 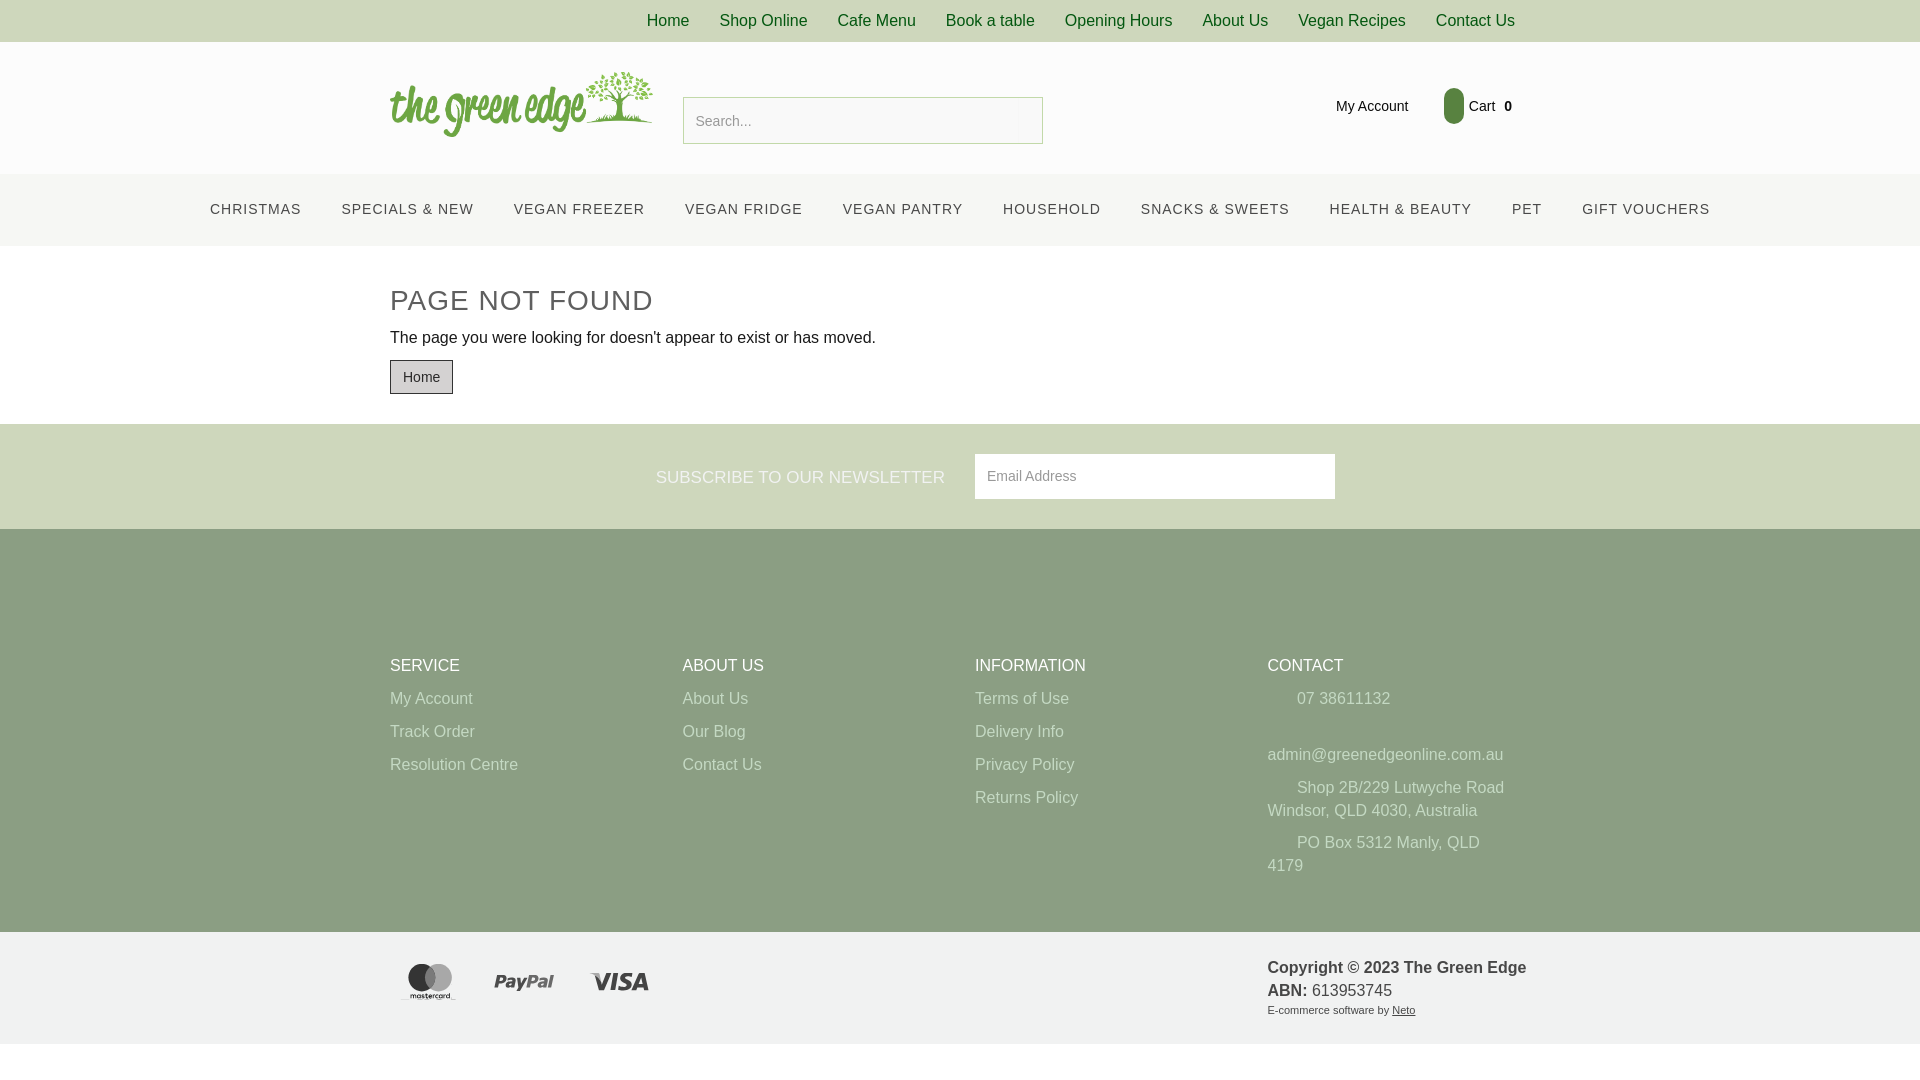 What do you see at coordinates (1216, 210) in the screenshot?
I see `SNACKS & SWEETS` at bounding box center [1216, 210].